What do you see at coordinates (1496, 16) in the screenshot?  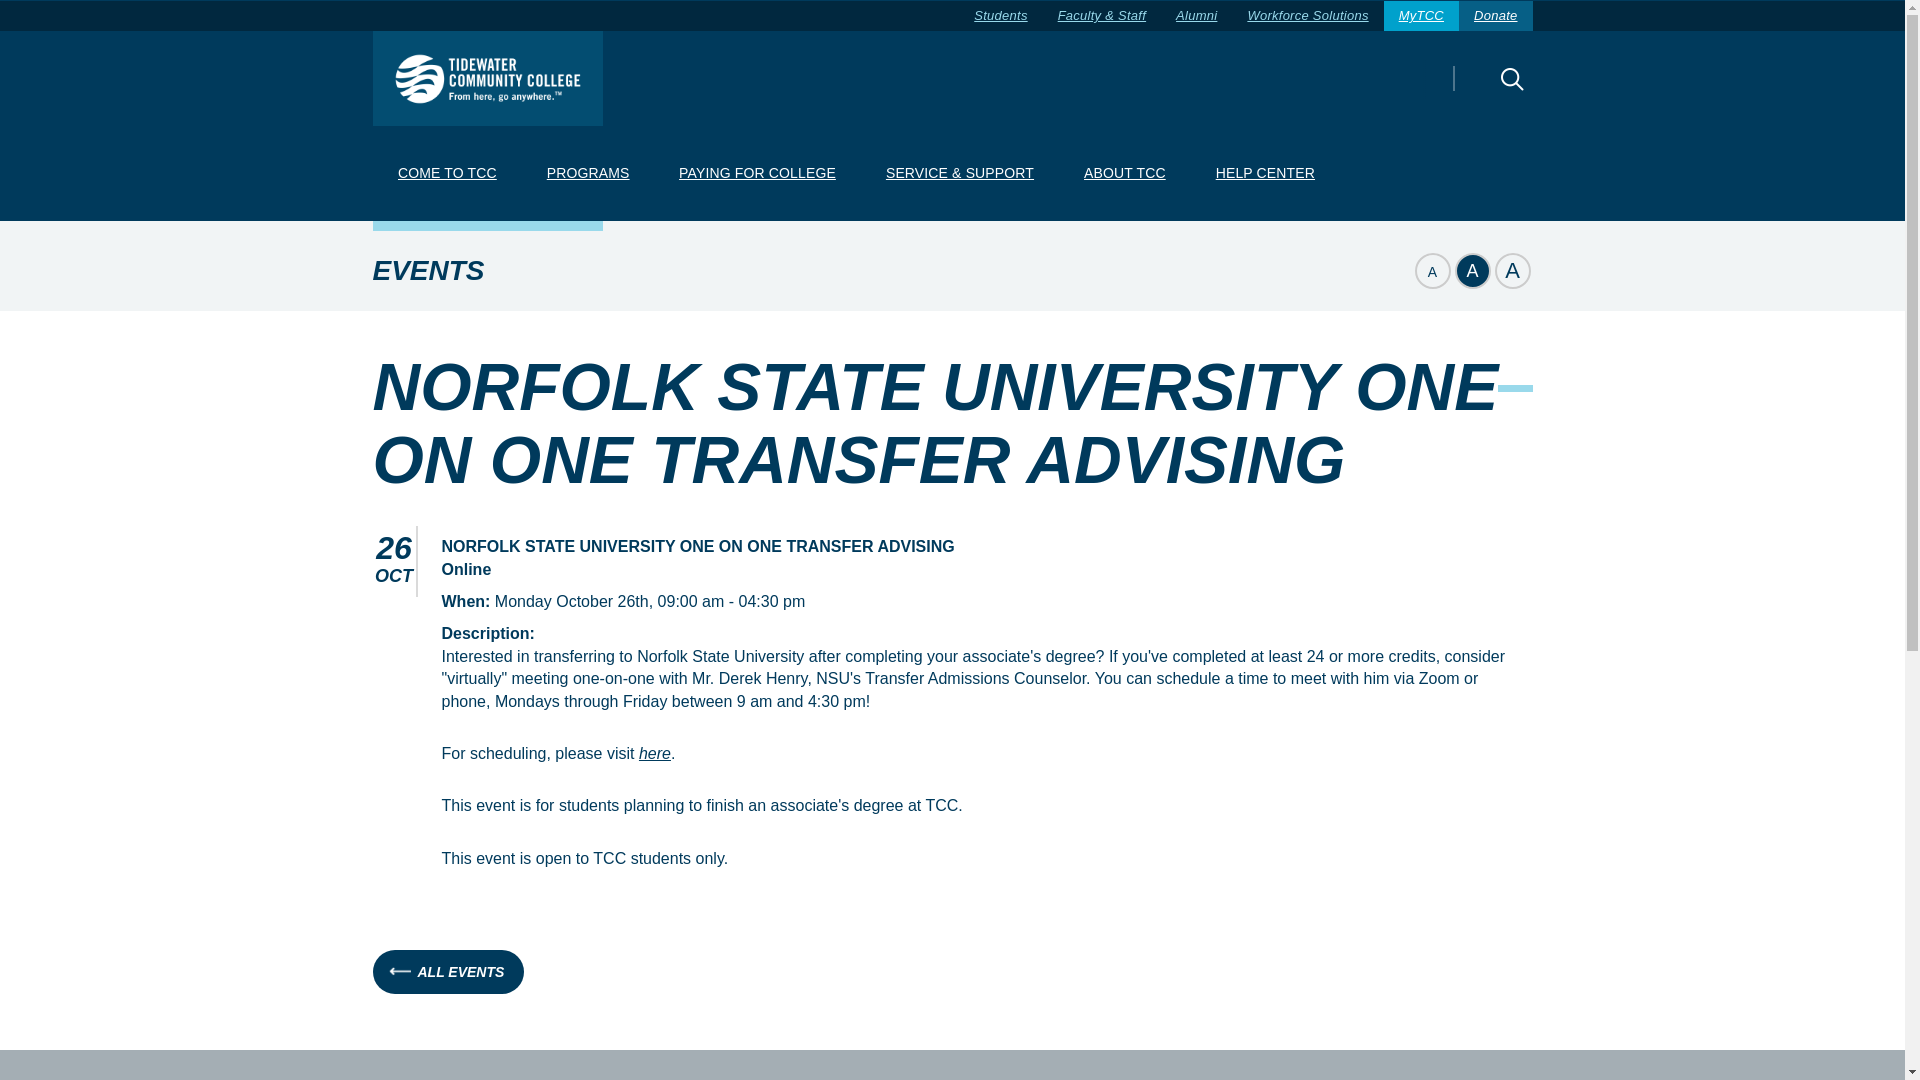 I see `Donate` at bounding box center [1496, 16].